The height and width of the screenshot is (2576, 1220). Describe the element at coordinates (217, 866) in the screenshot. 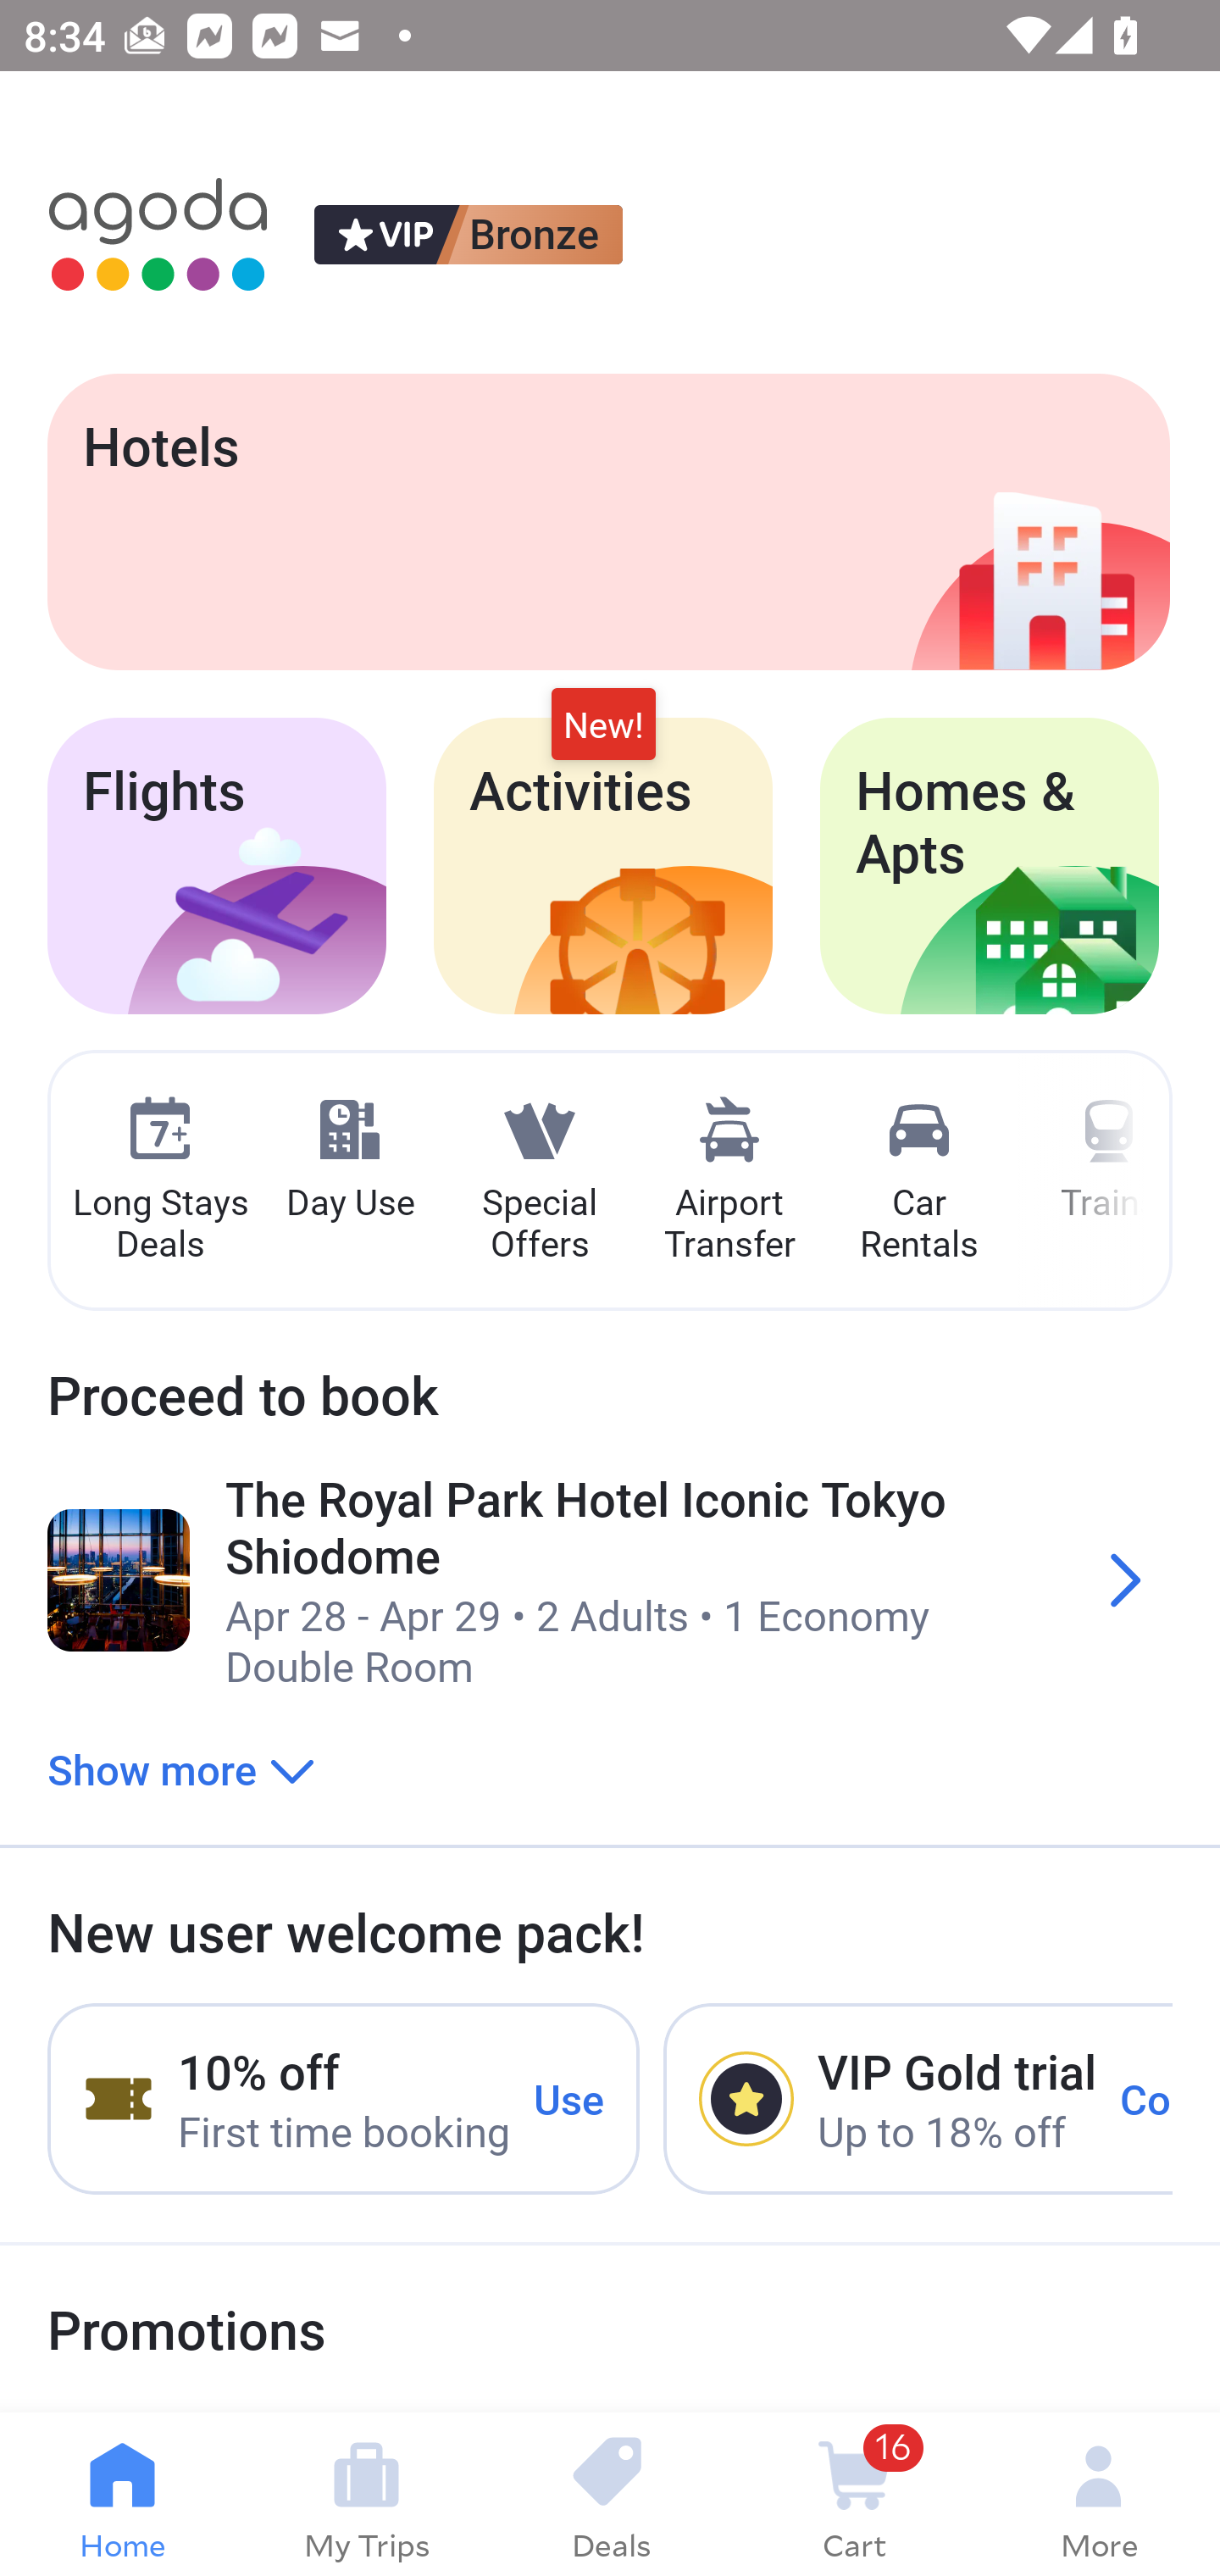

I see `Flights` at that location.